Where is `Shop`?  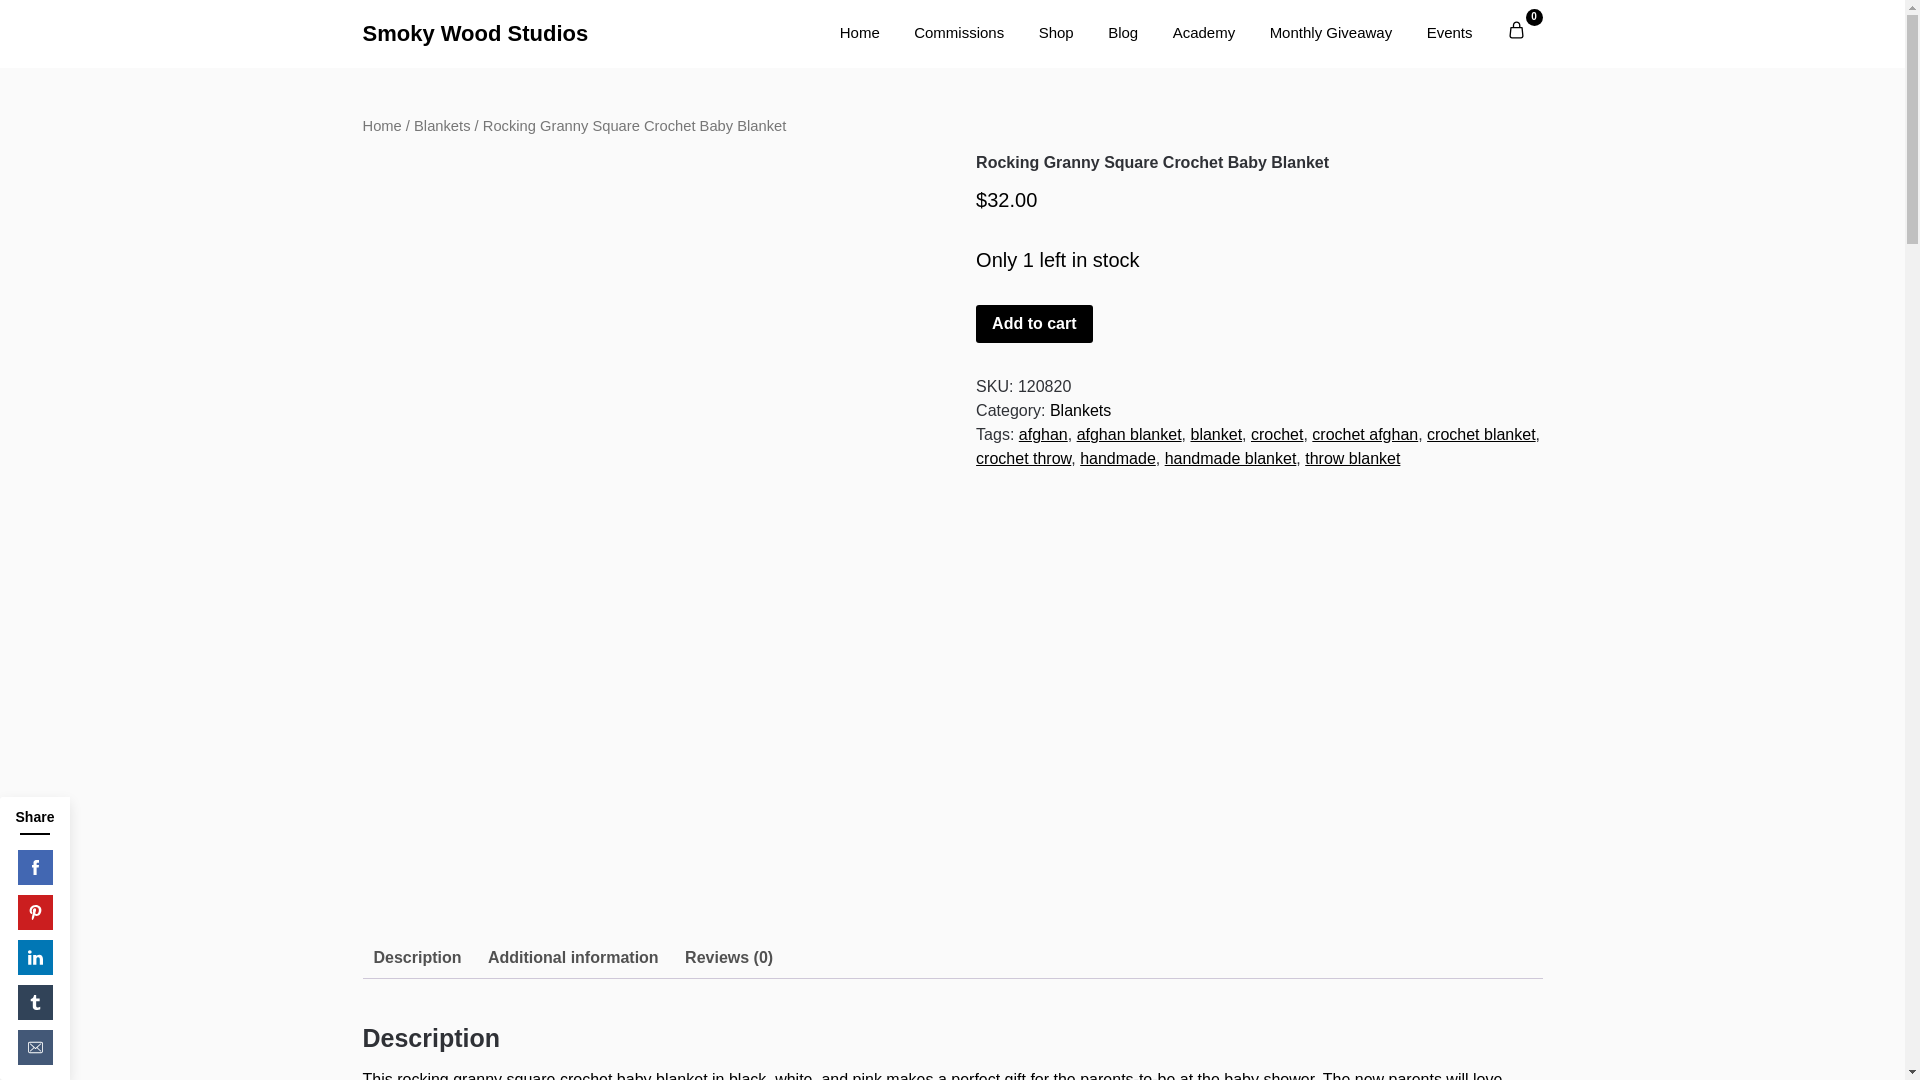
Shop is located at coordinates (1056, 34).